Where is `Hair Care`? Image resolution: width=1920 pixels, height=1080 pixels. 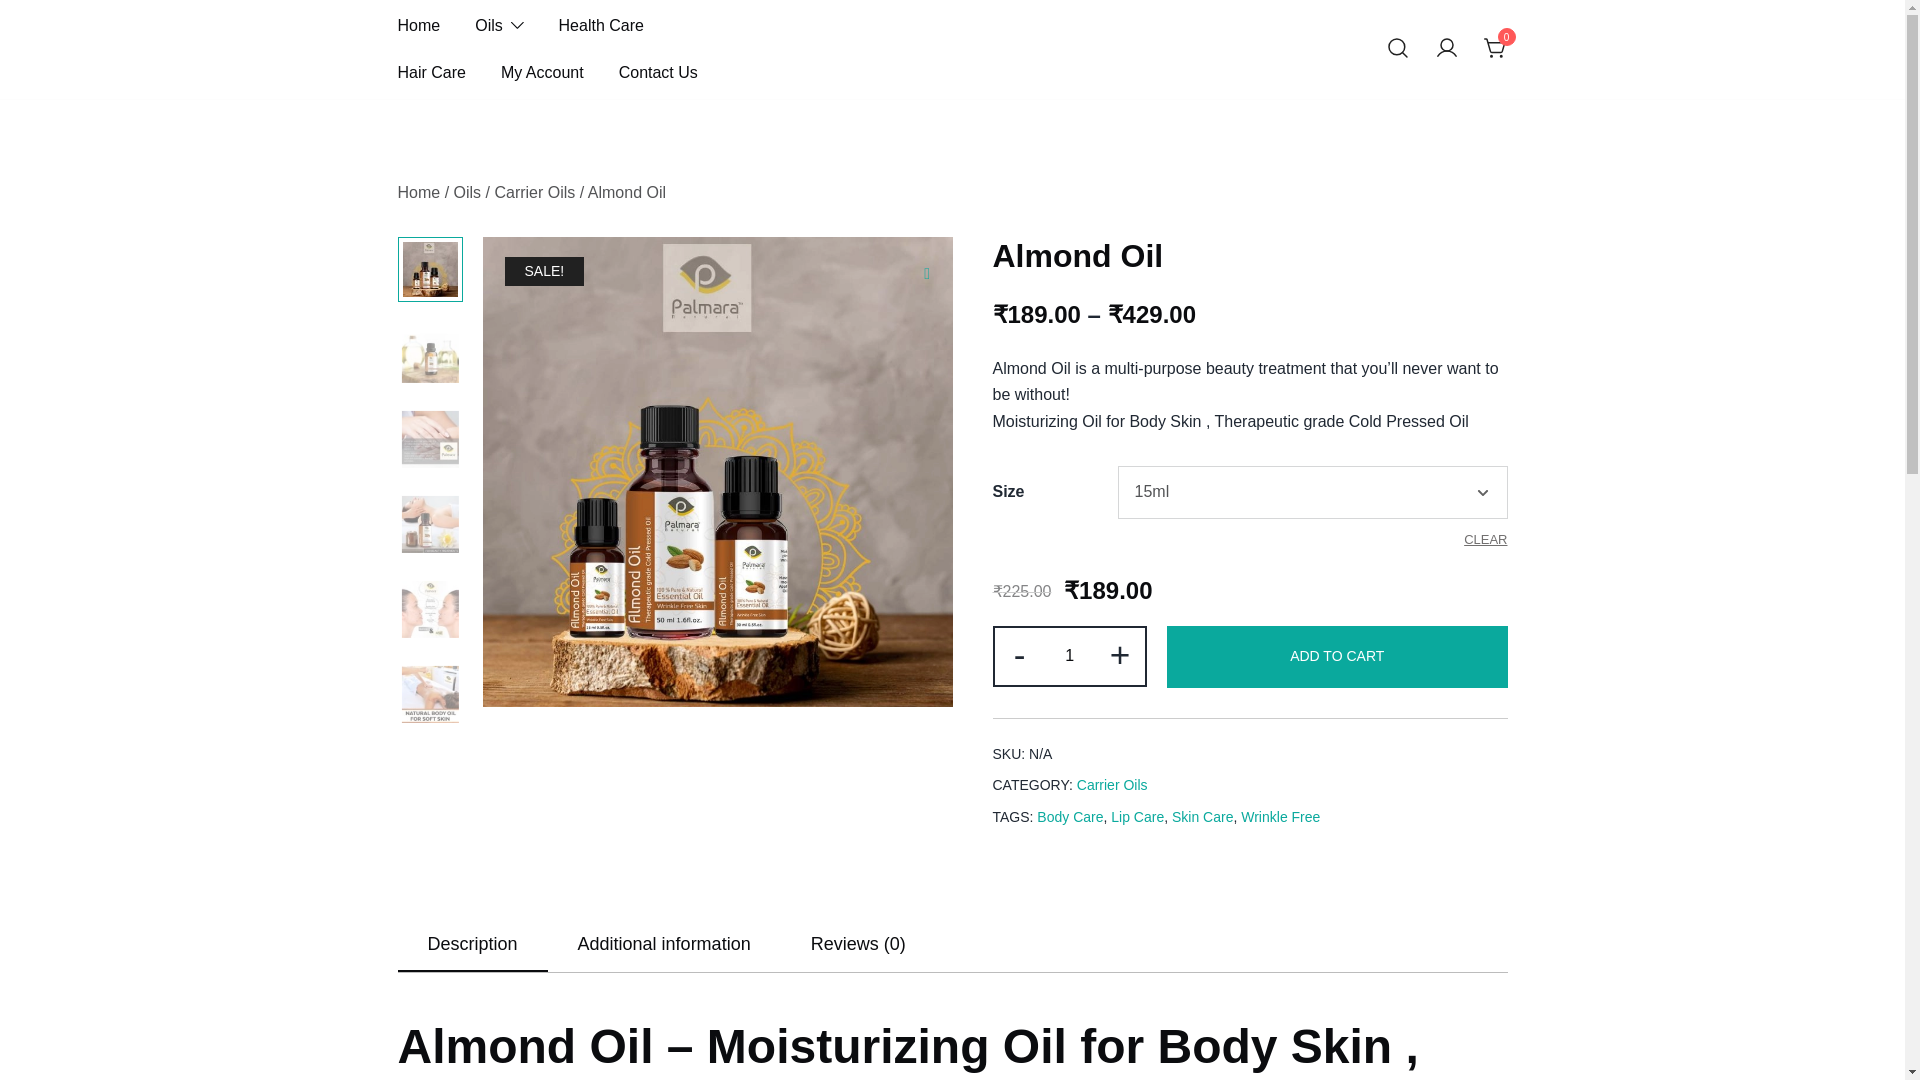
Hair Care is located at coordinates (432, 73).